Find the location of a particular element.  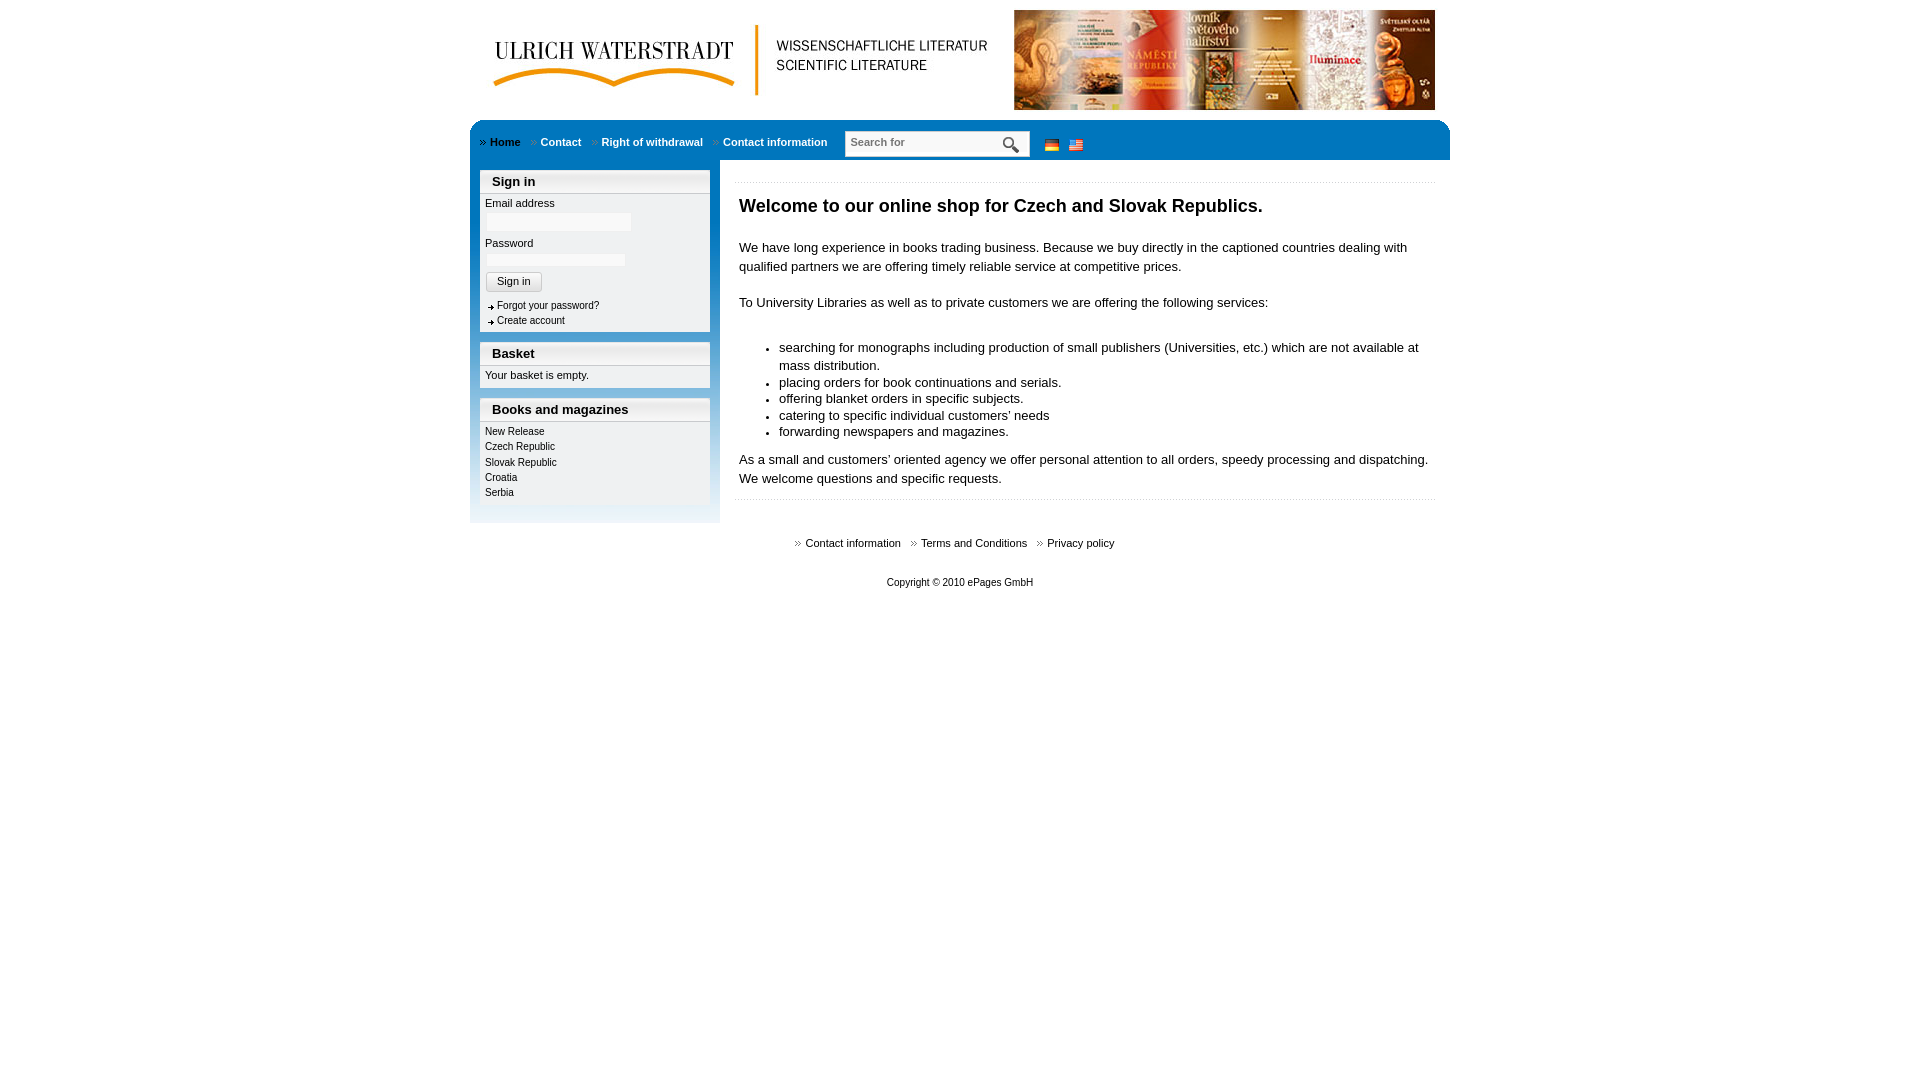

Czech Republic is located at coordinates (520, 446).